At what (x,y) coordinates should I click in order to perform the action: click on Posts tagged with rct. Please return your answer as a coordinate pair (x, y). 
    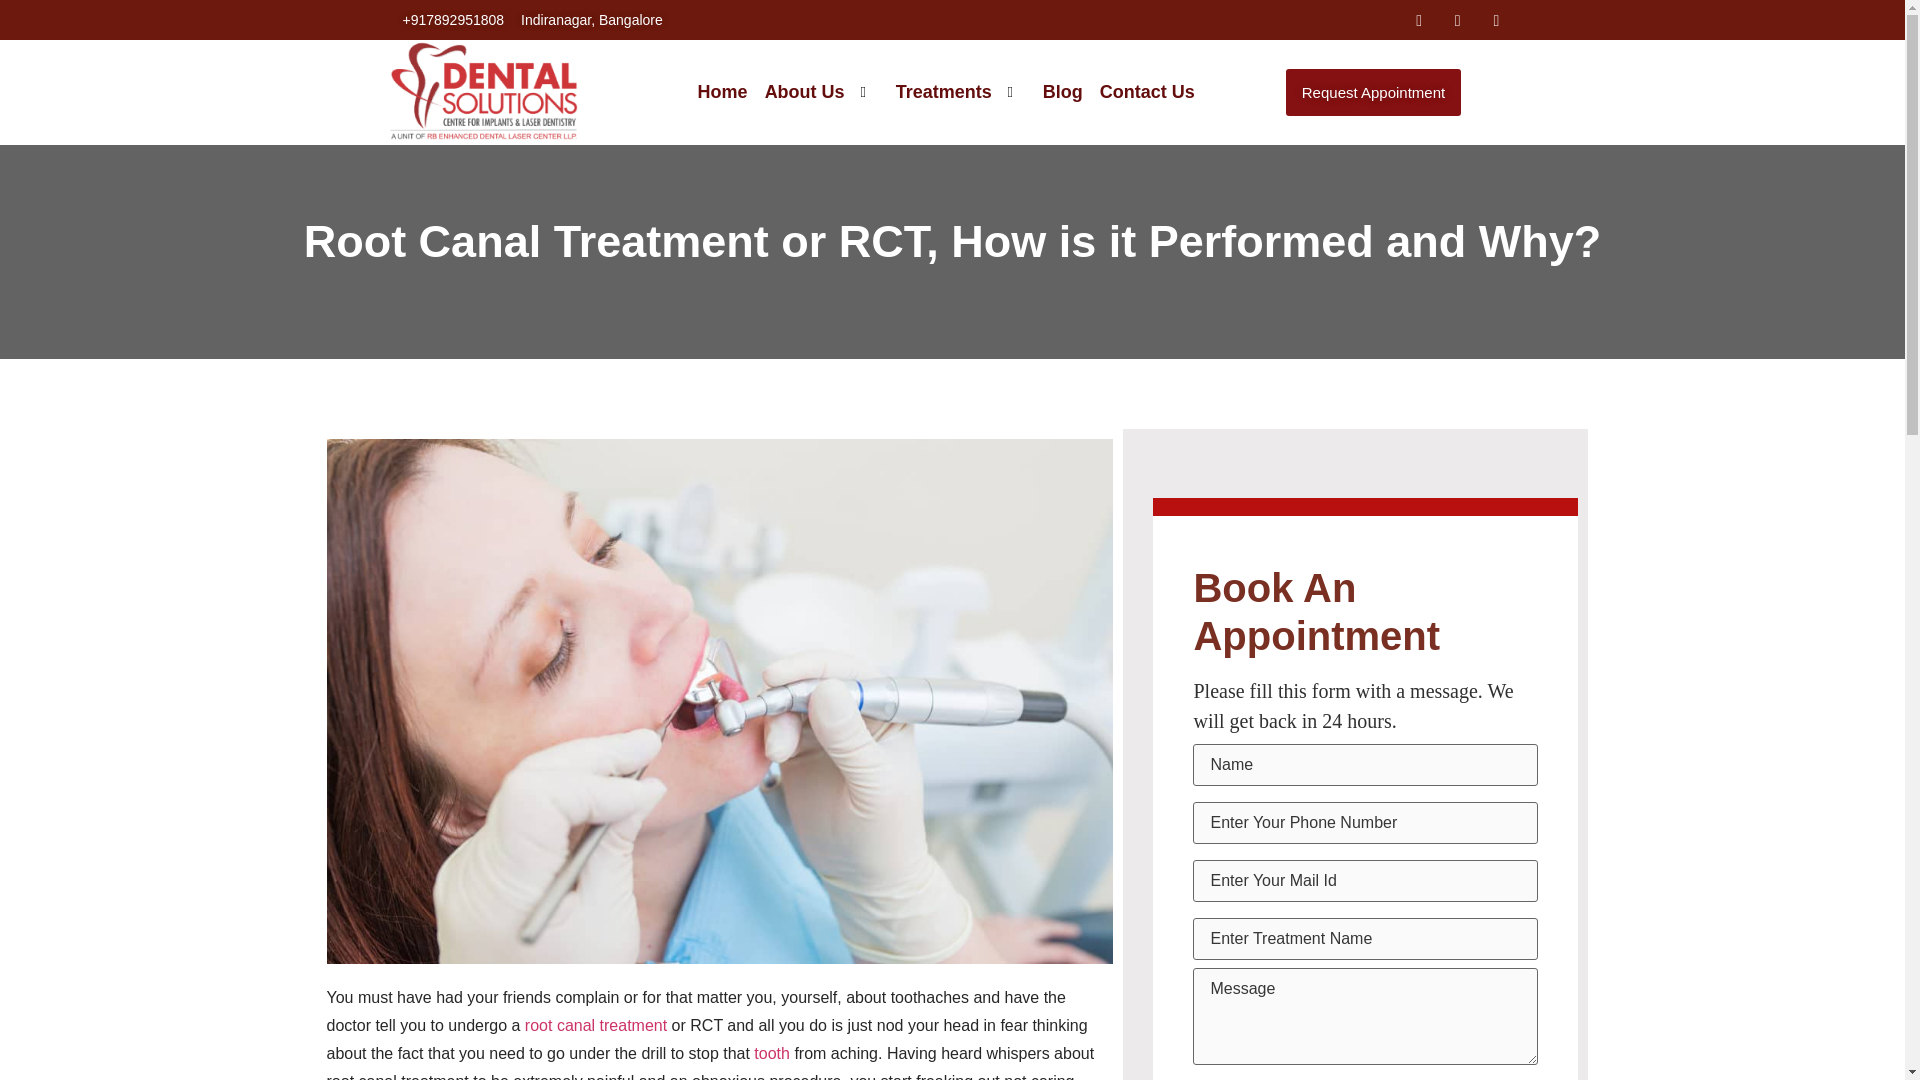
    Looking at the image, I should click on (883, 241).